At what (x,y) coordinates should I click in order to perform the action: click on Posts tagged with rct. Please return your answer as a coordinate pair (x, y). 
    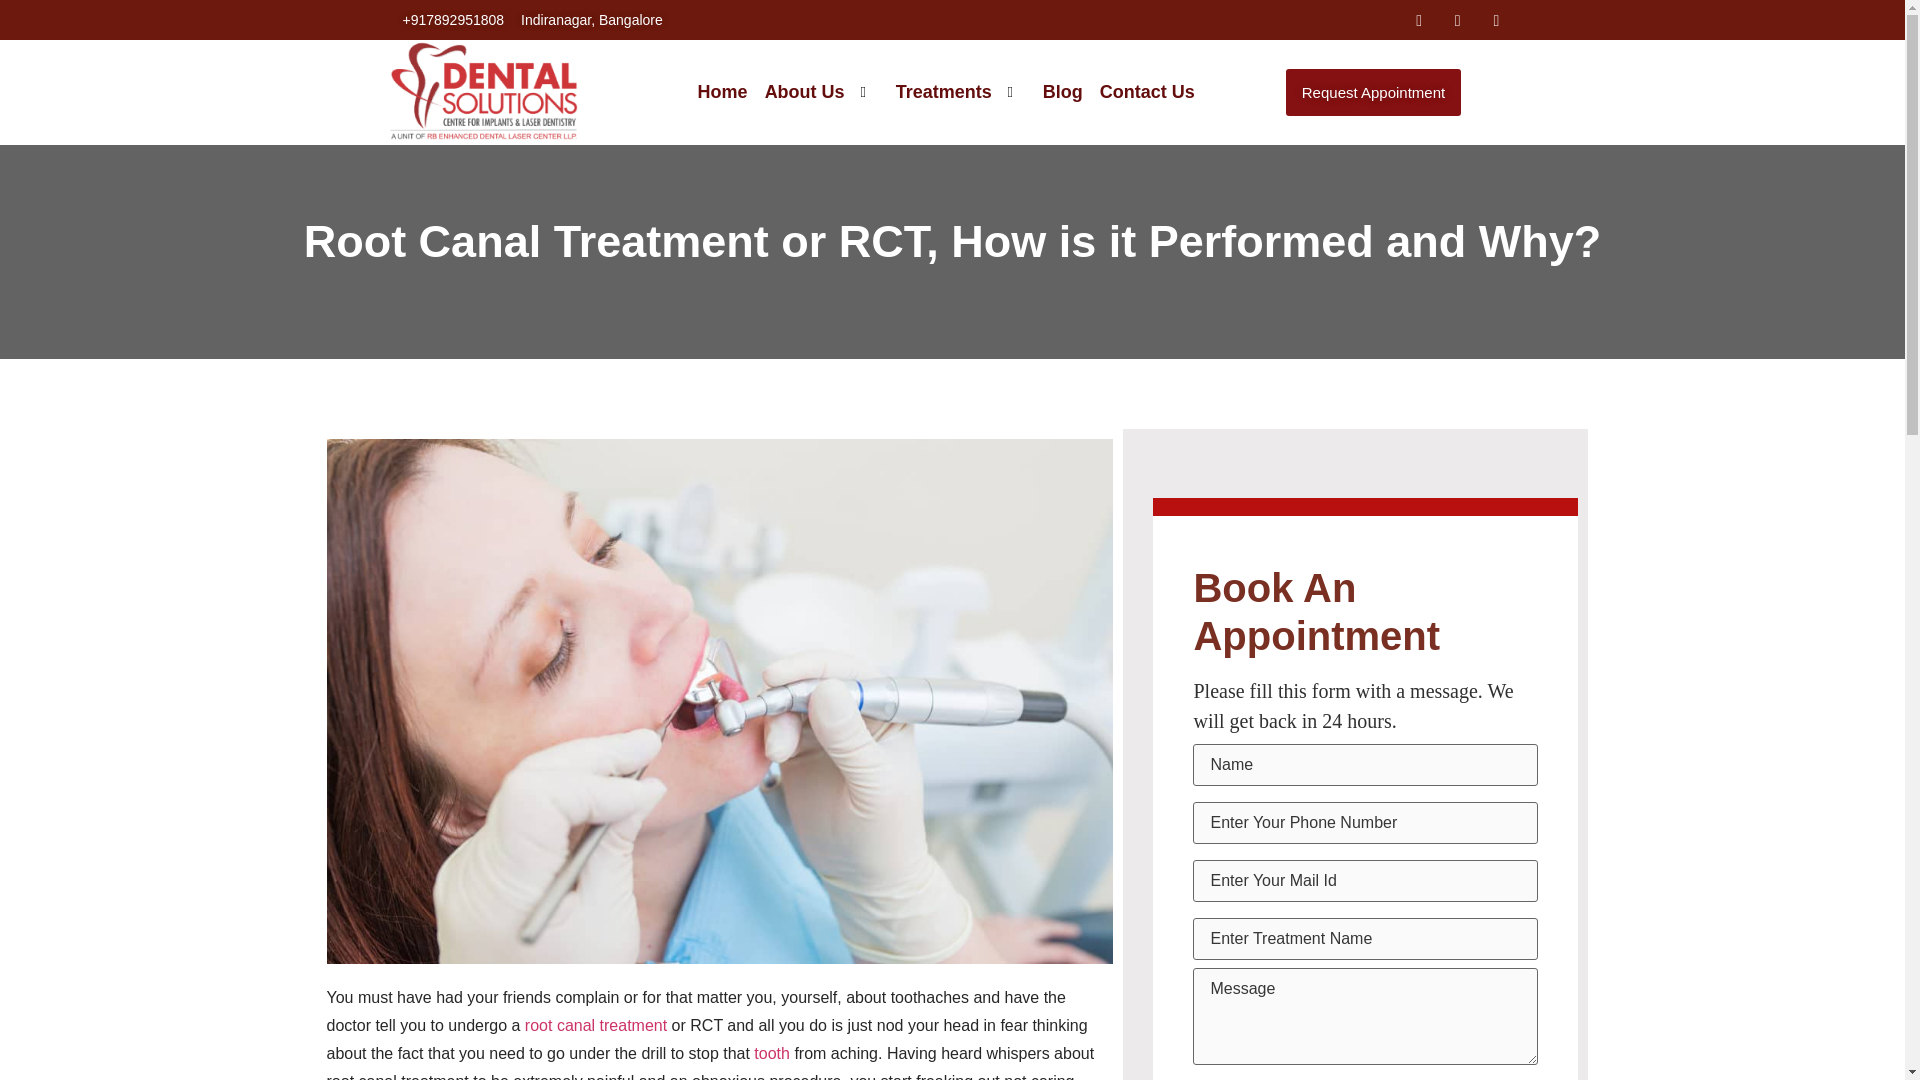
    Looking at the image, I should click on (883, 241).